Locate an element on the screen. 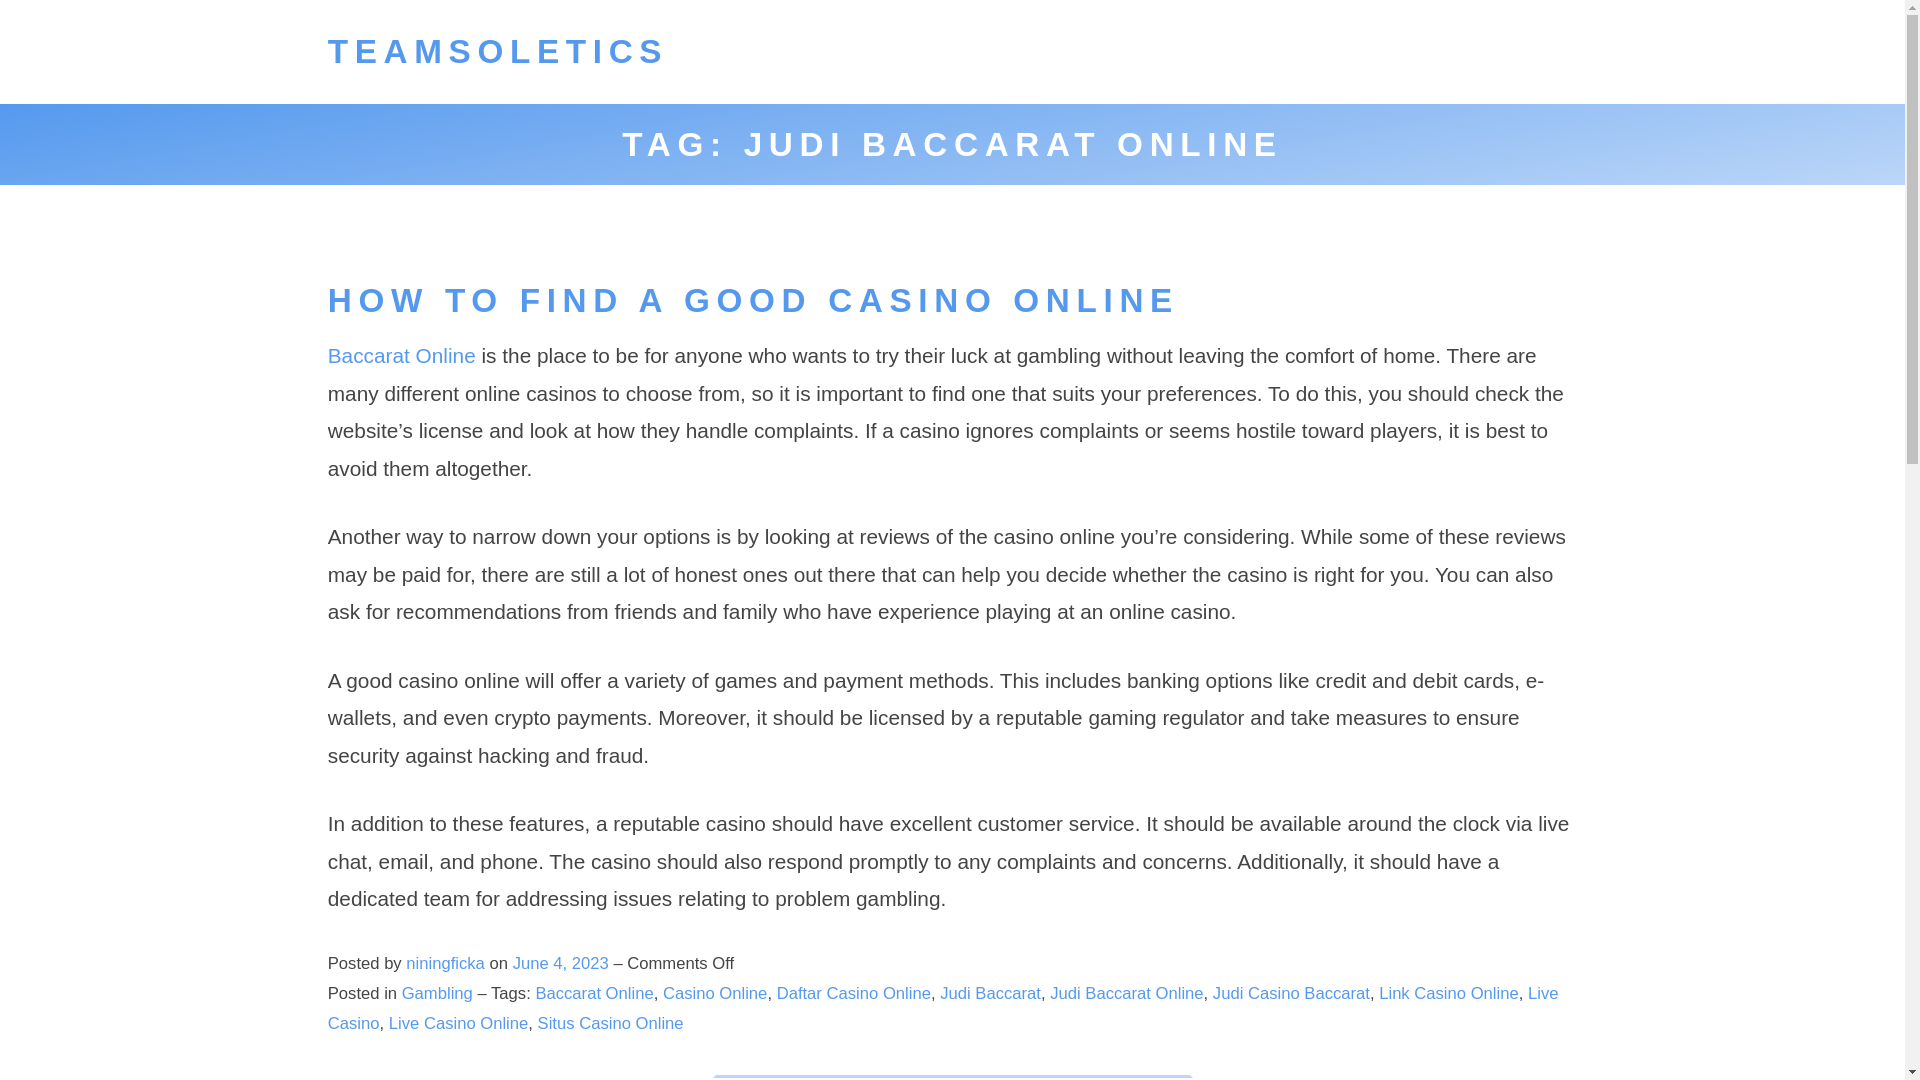 The height and width of the screenshot is (1080, 1920). Judi Baccarat Online is located at coordinates (1126, 993).